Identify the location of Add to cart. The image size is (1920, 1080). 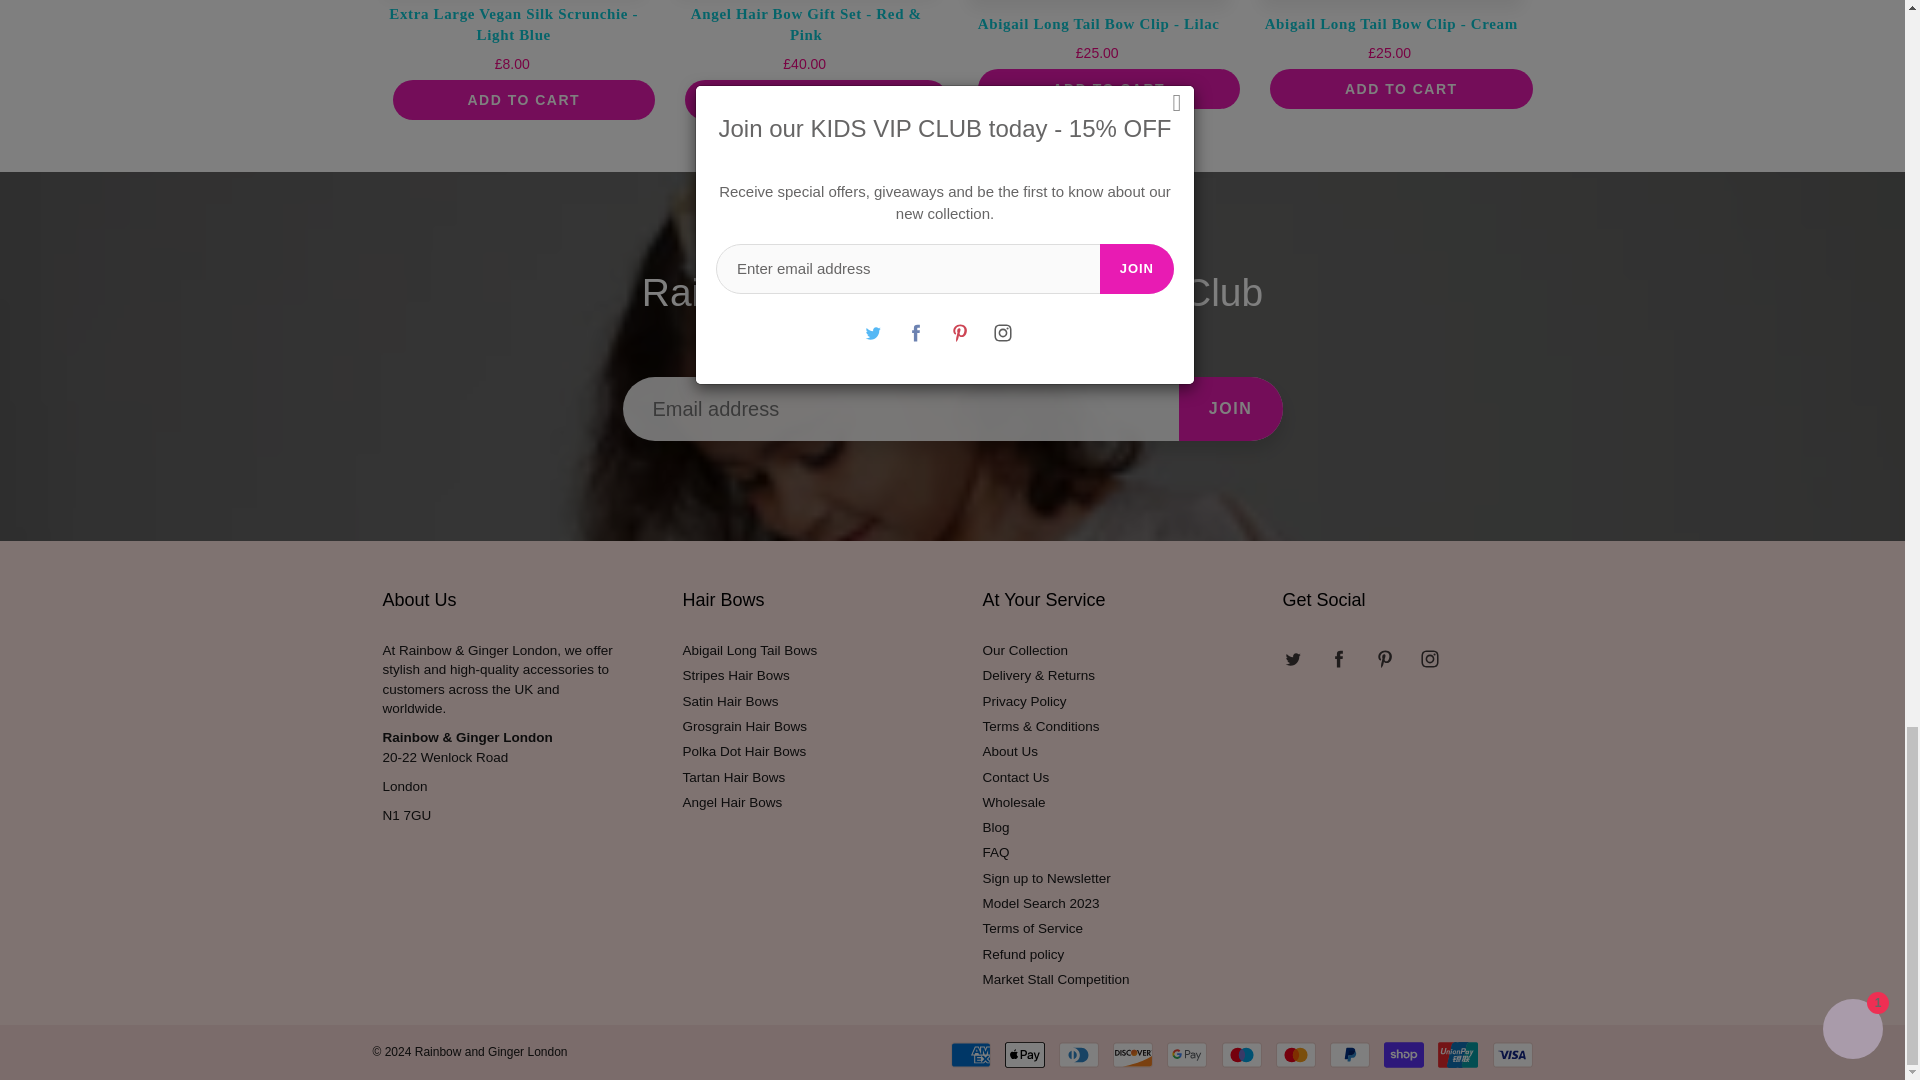
(1108, 89).